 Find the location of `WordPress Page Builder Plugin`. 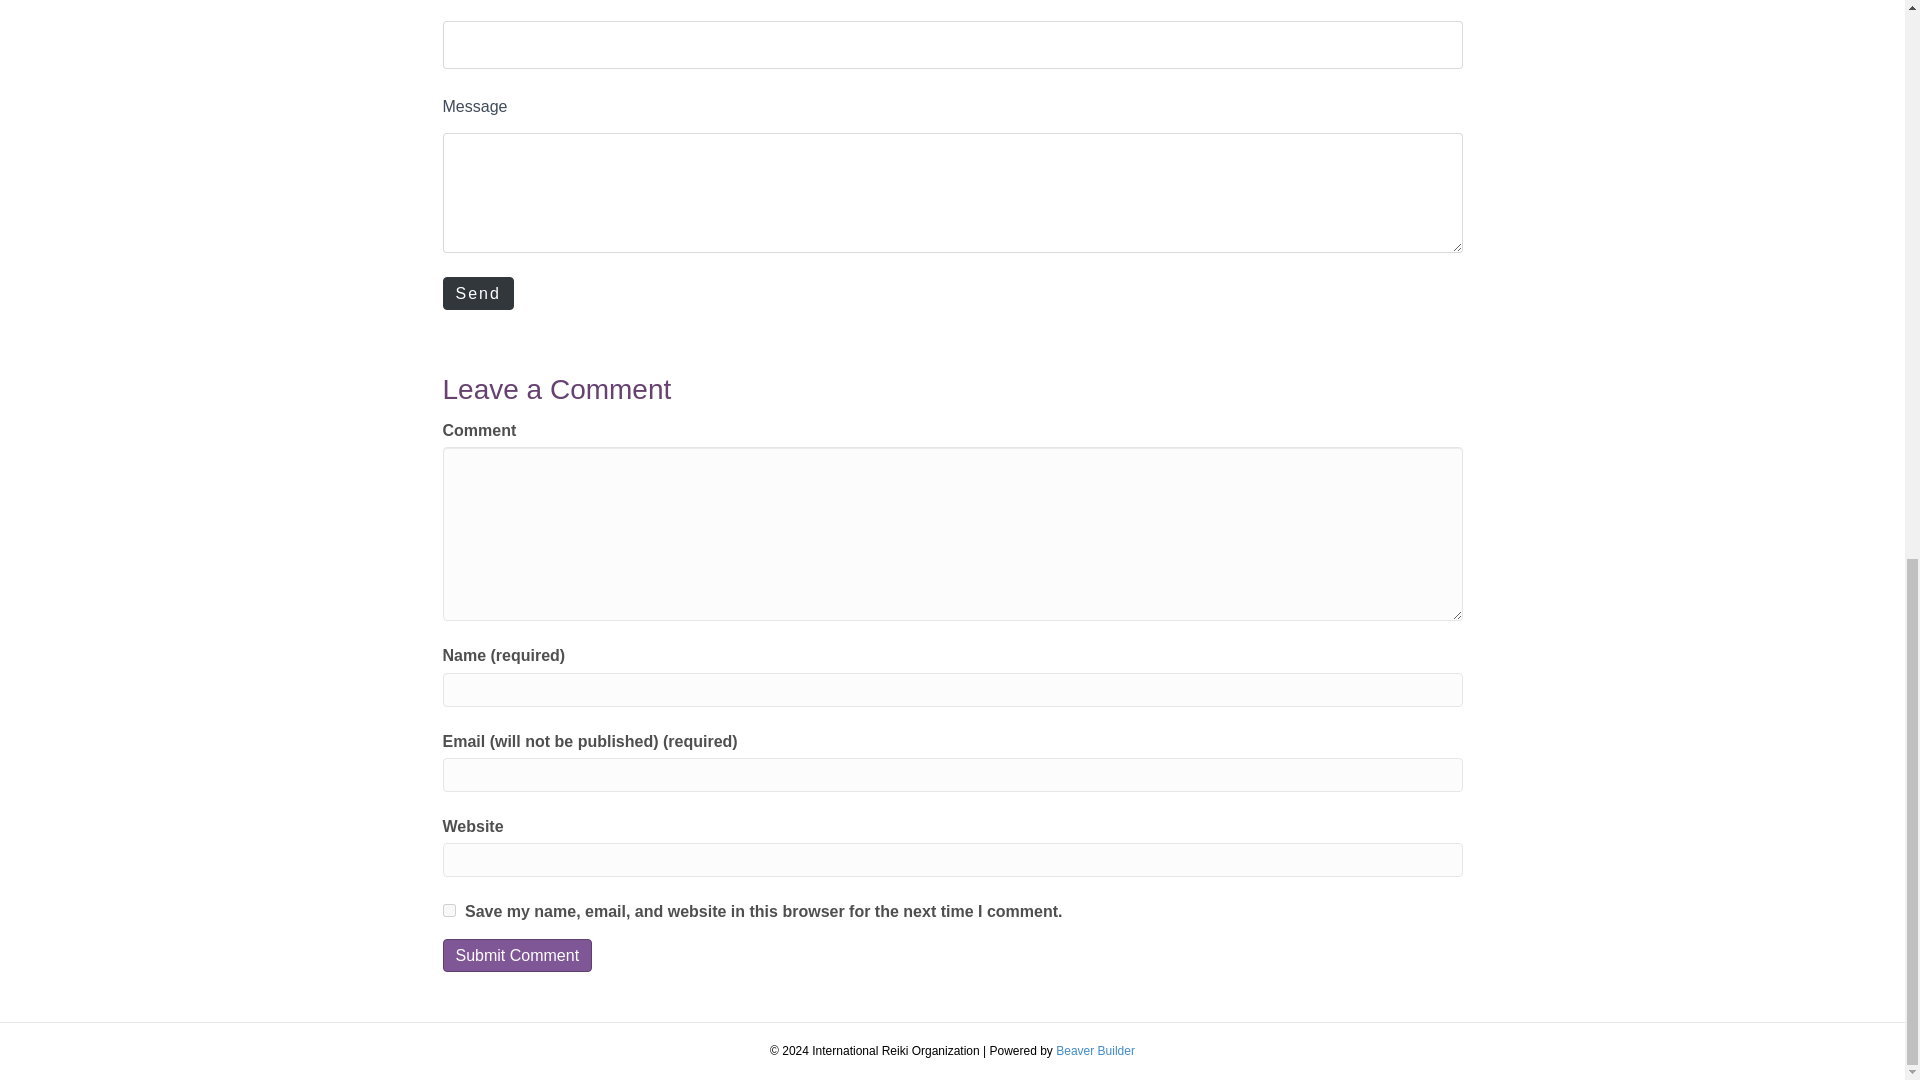

WordPress Page Builder Plugin is located at coordinates (1095, 1051).